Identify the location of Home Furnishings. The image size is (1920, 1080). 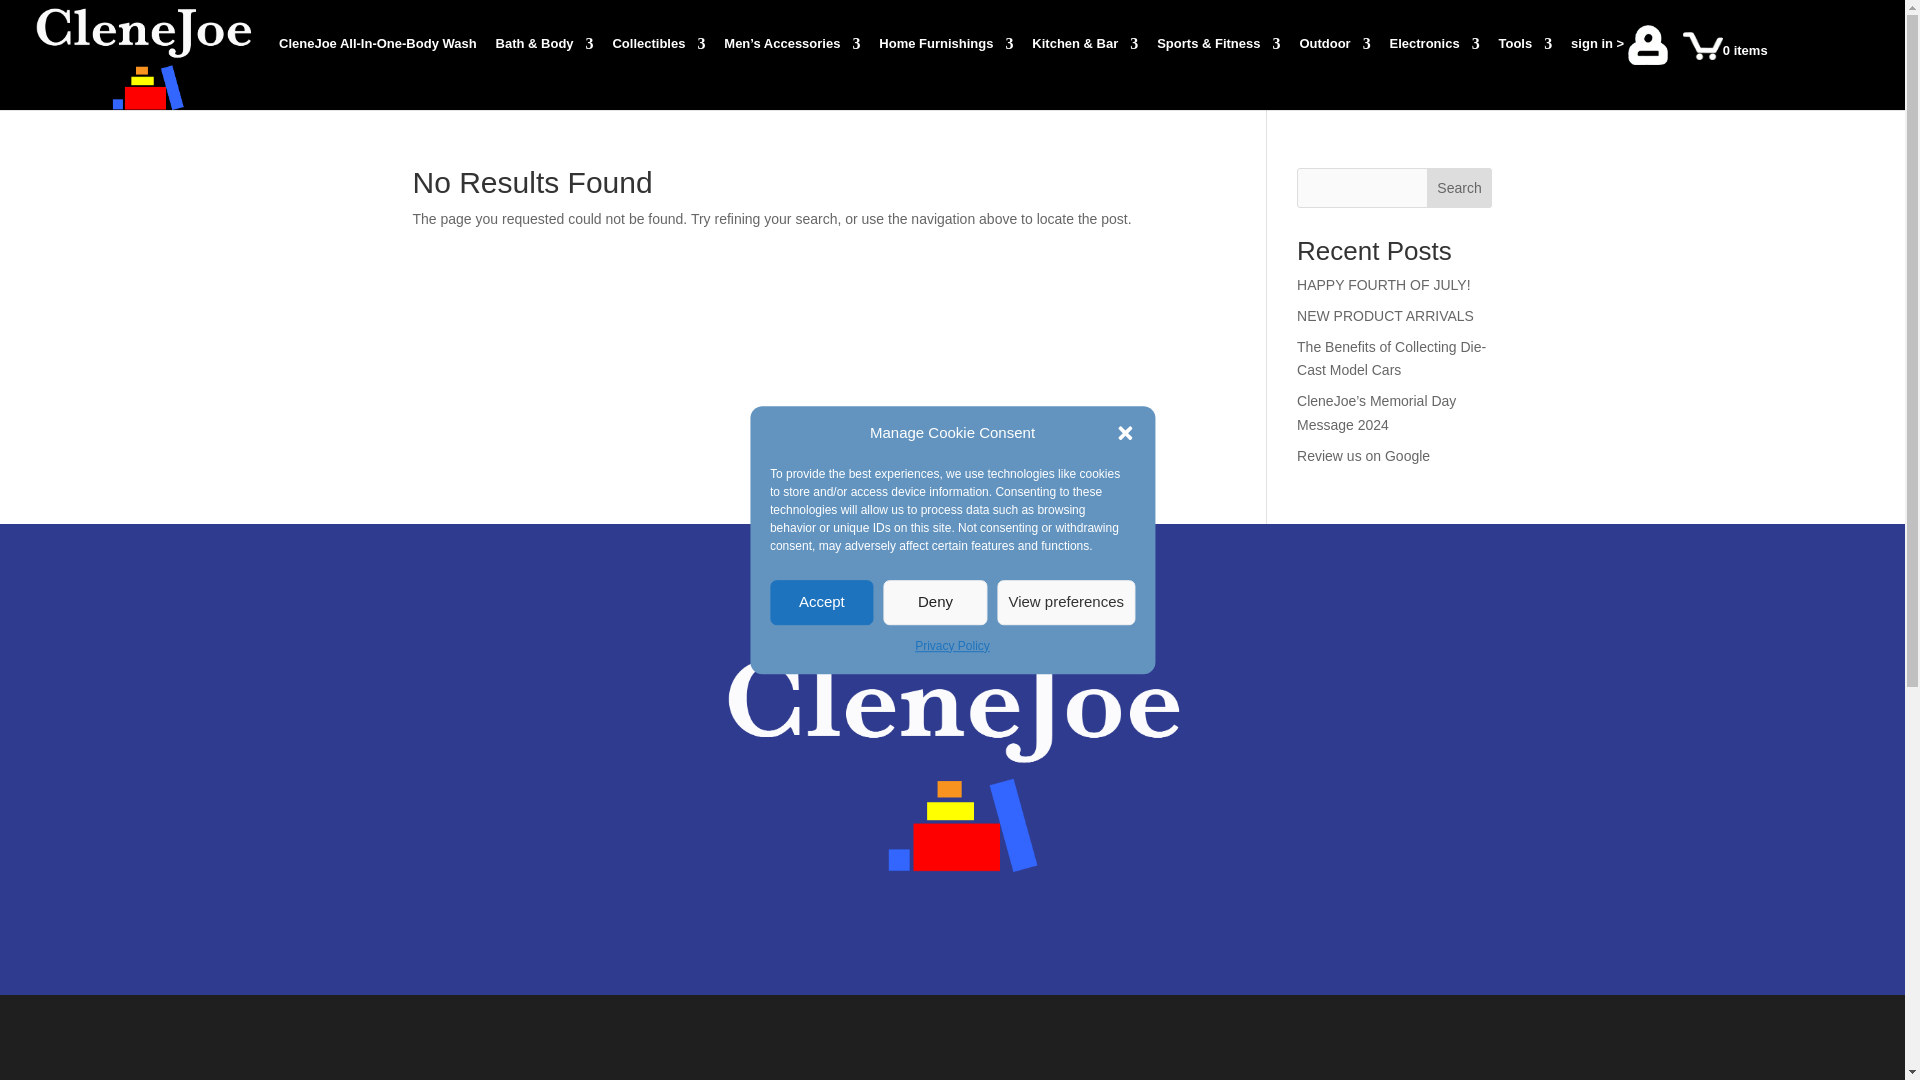
(946, 66).